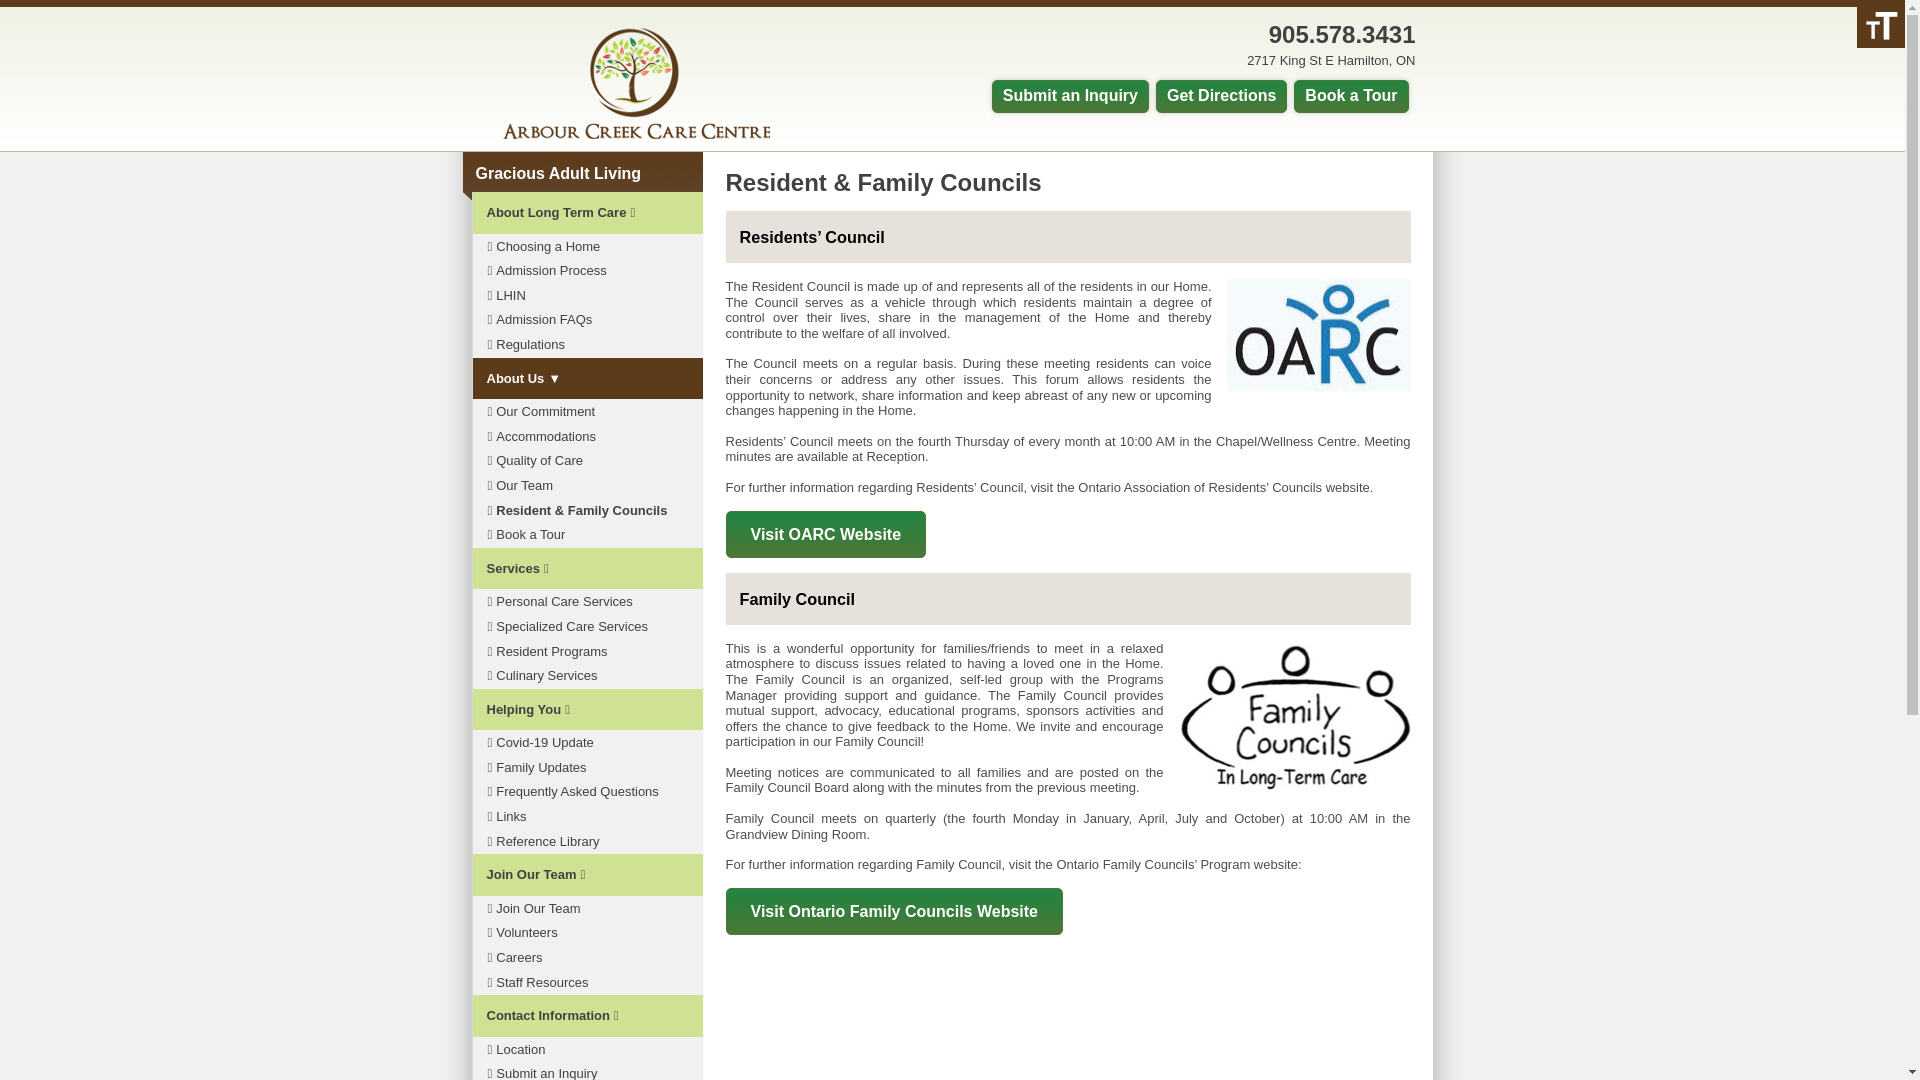 The height and width of the screenshot is (1080, 1920). What do you see at coordinates (574, 792) in the screenshot?
I see `Frequently Asked Questions` at bounding box center [574, 792].